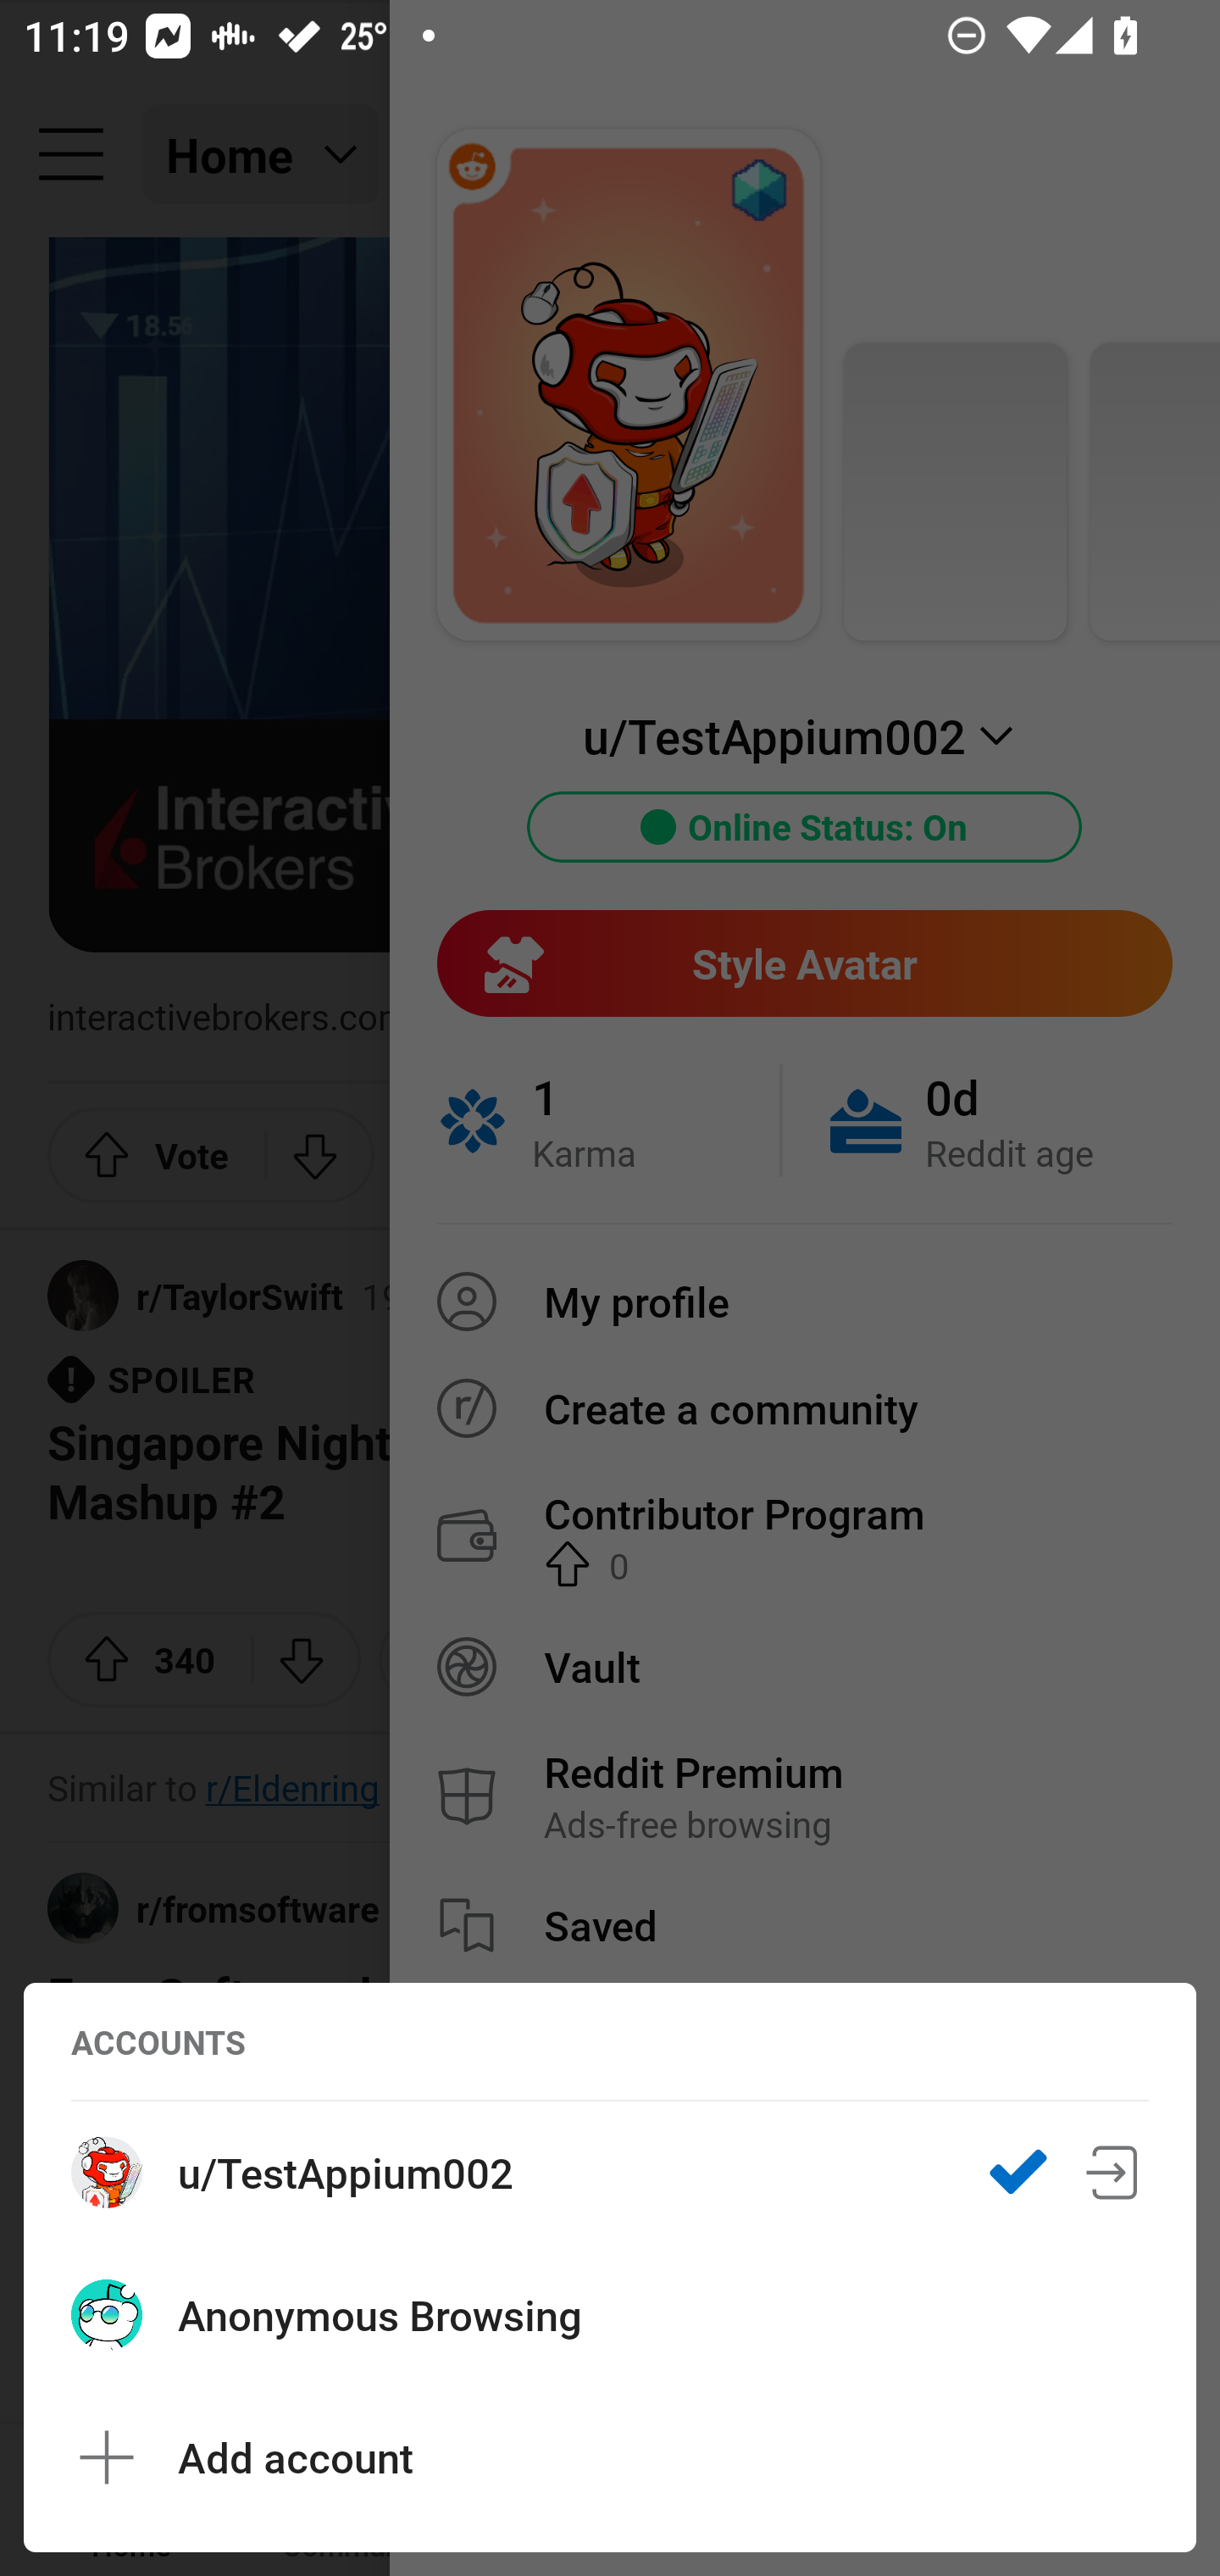  I want to click on Custom avatar u/TestAppium002 Remove account, so click(610, 2173).